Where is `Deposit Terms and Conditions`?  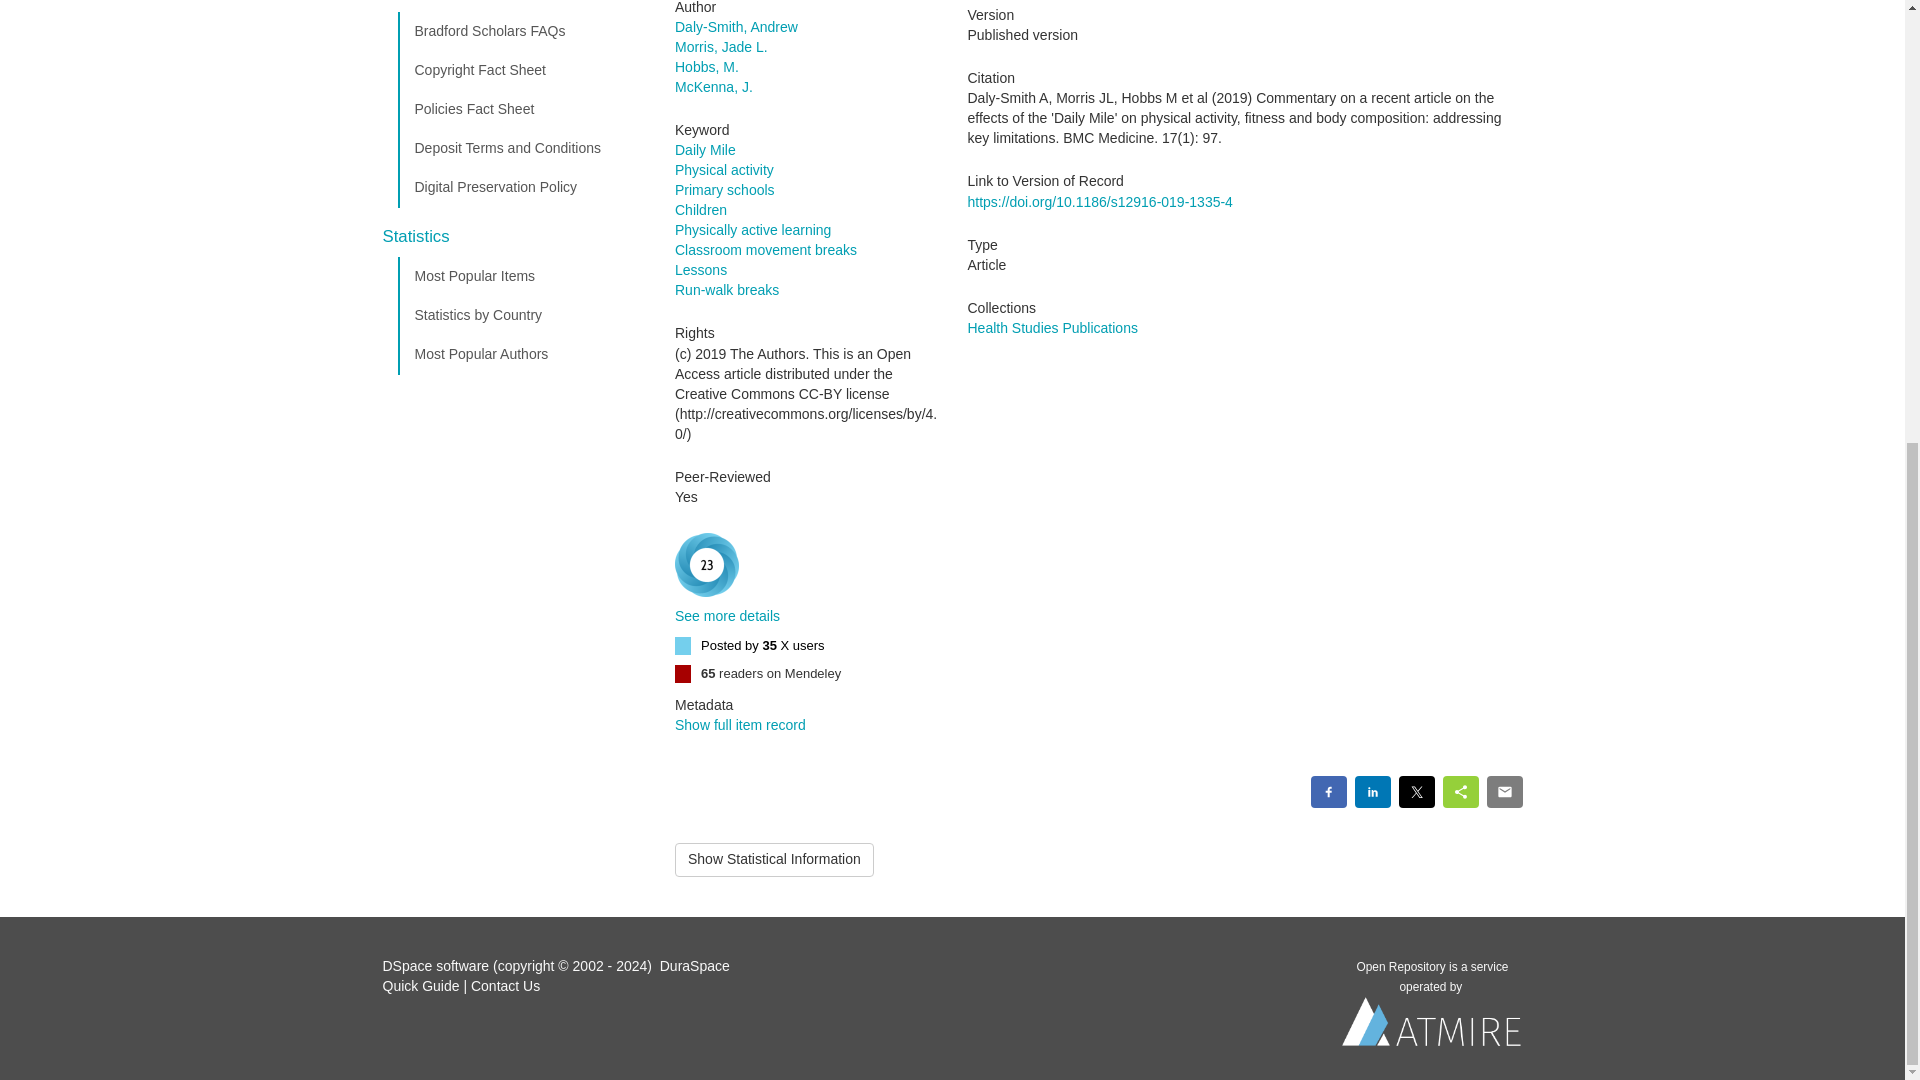 Deposit Terms and Conditions is located at coordinates (521, 148).